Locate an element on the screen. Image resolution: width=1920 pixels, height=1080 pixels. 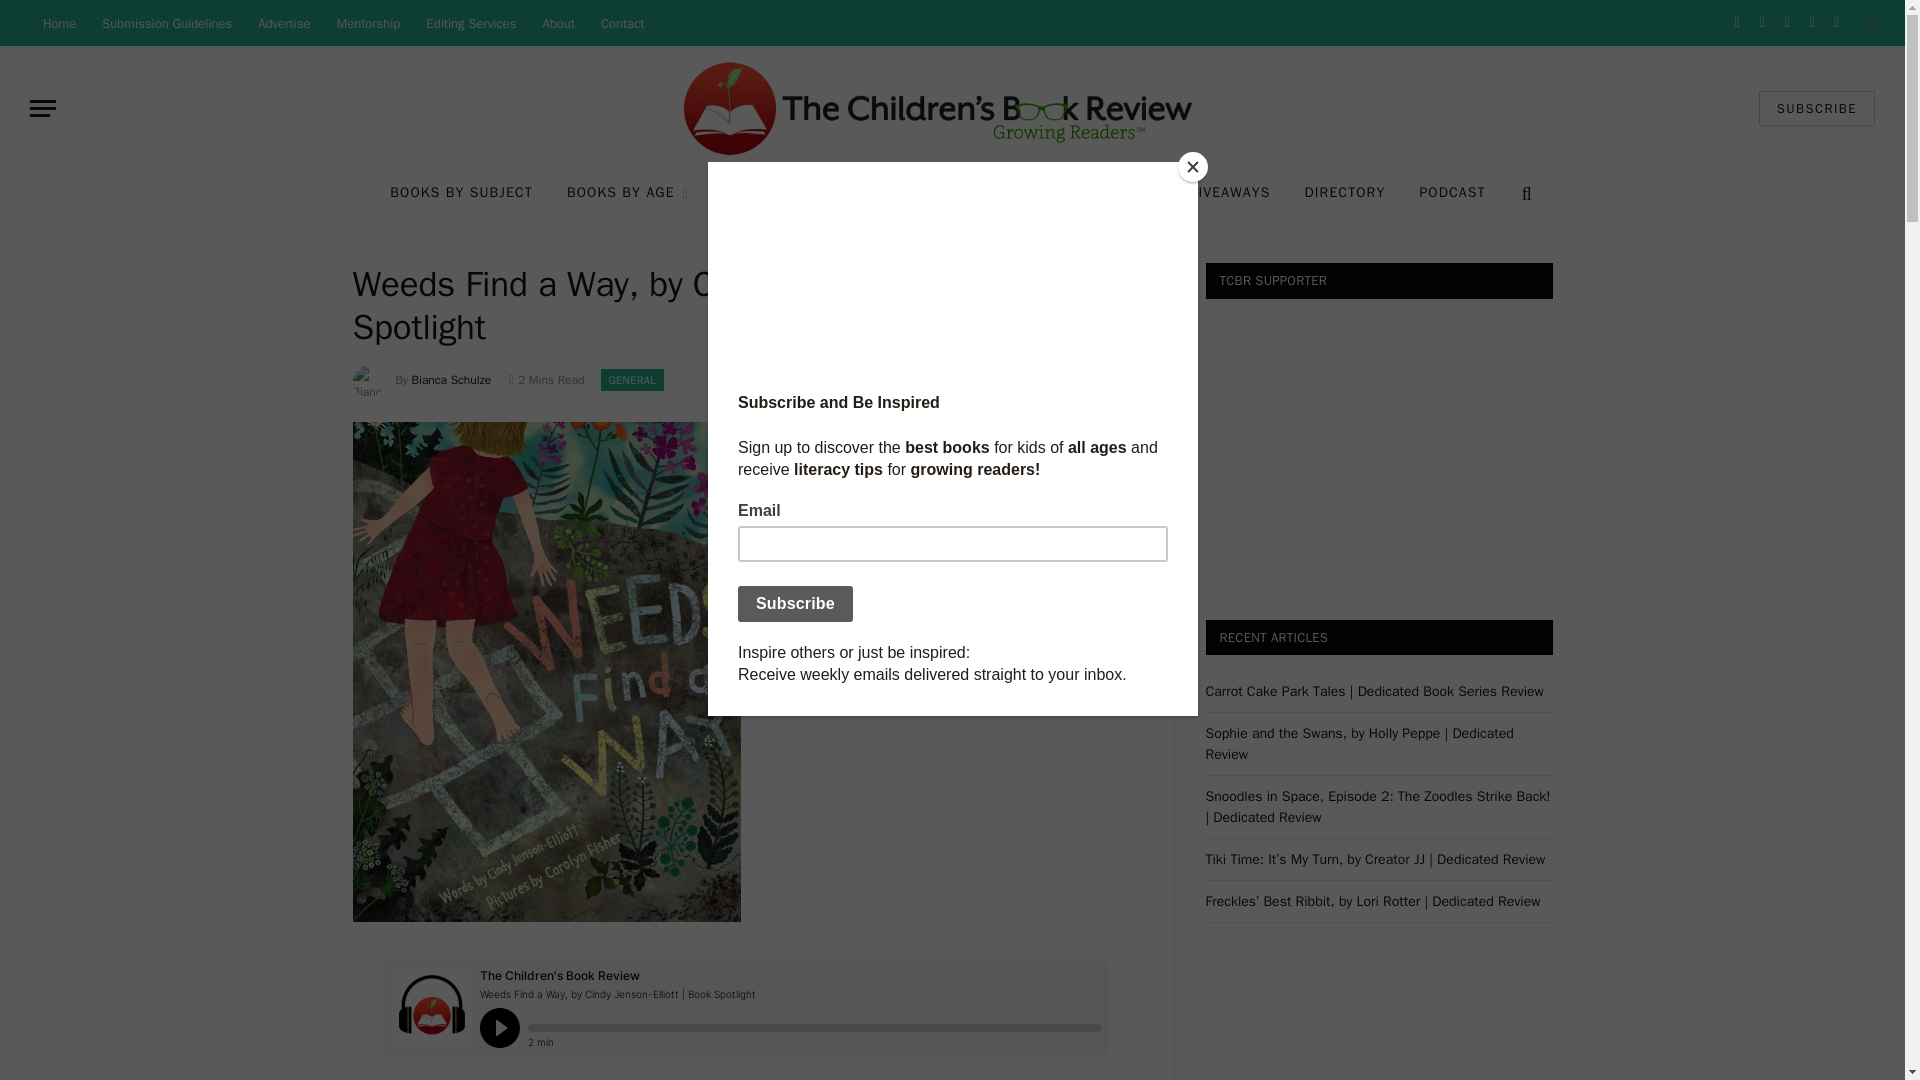
Advertise is located at coordinates (284, 23).